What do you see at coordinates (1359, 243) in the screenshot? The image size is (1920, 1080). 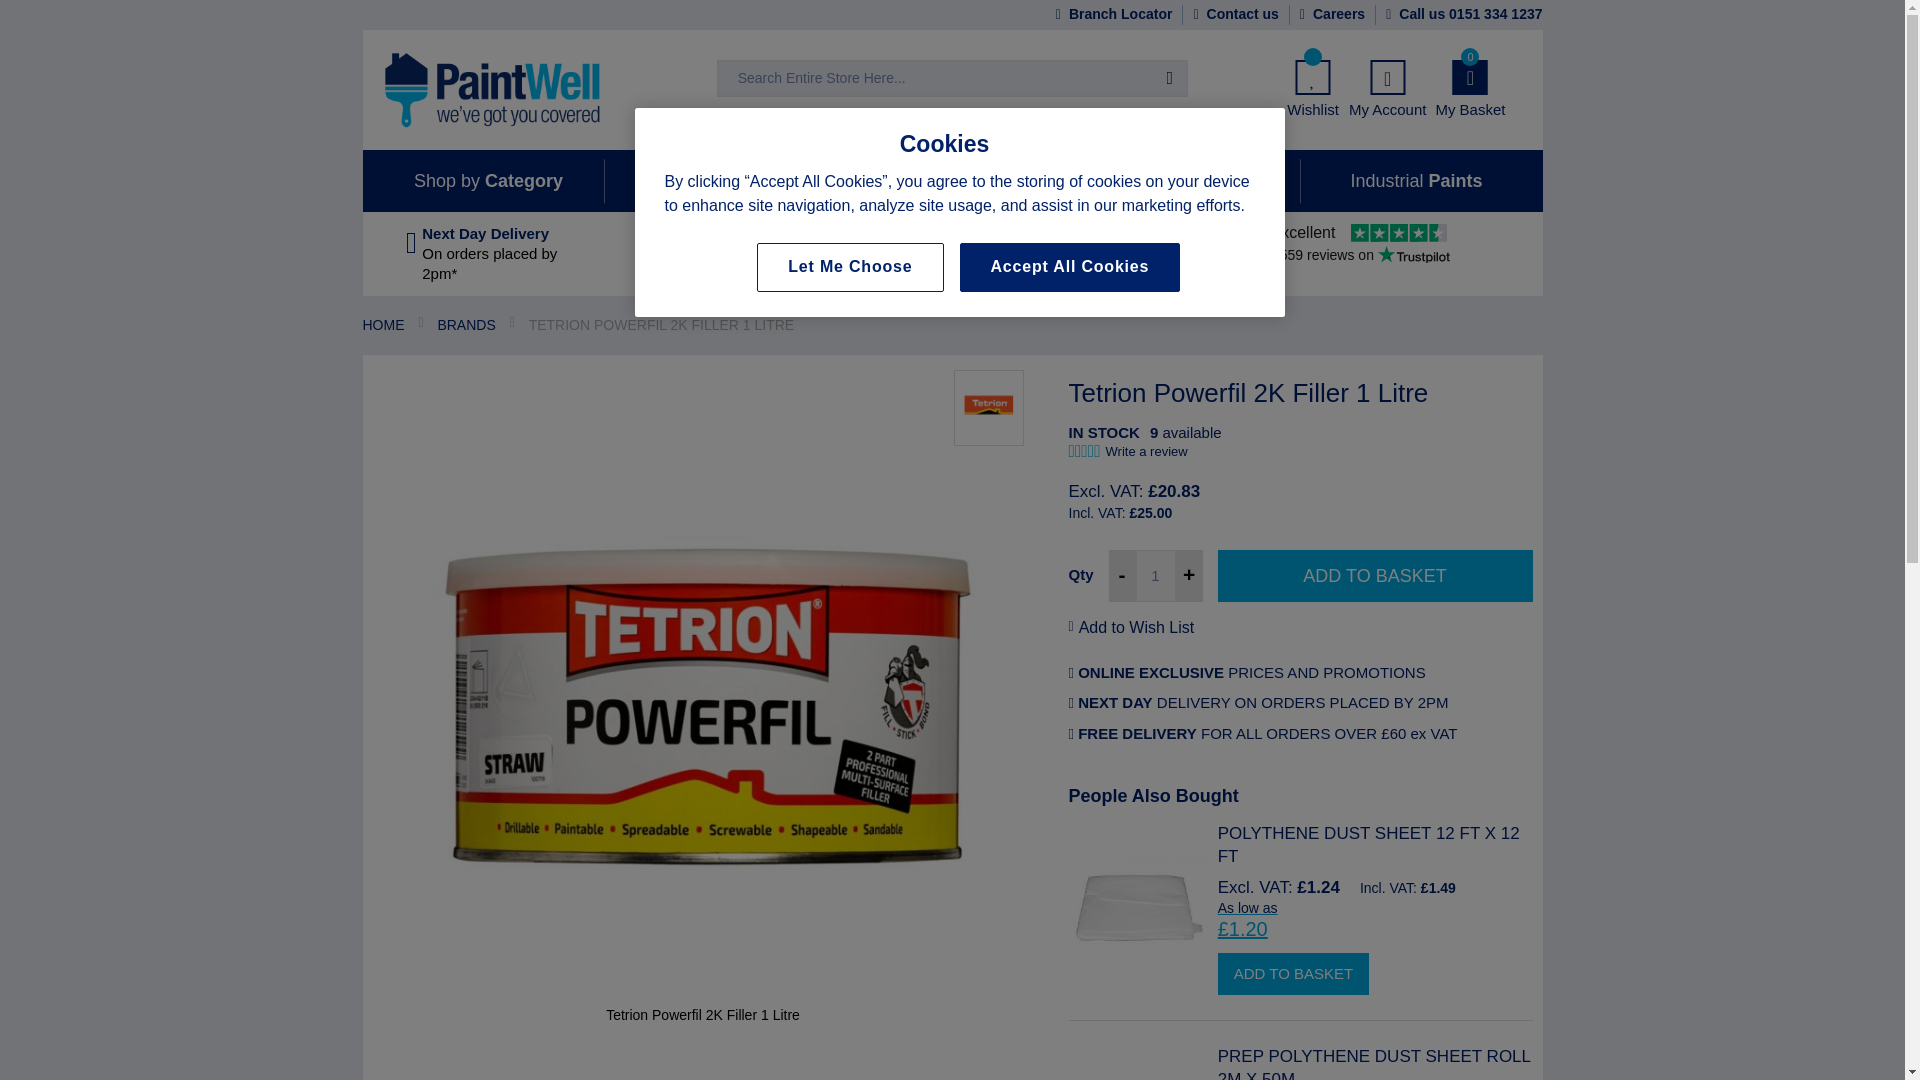 I see `Customer reviews powered by Trustpilot` at bounding box center [1359, 243].